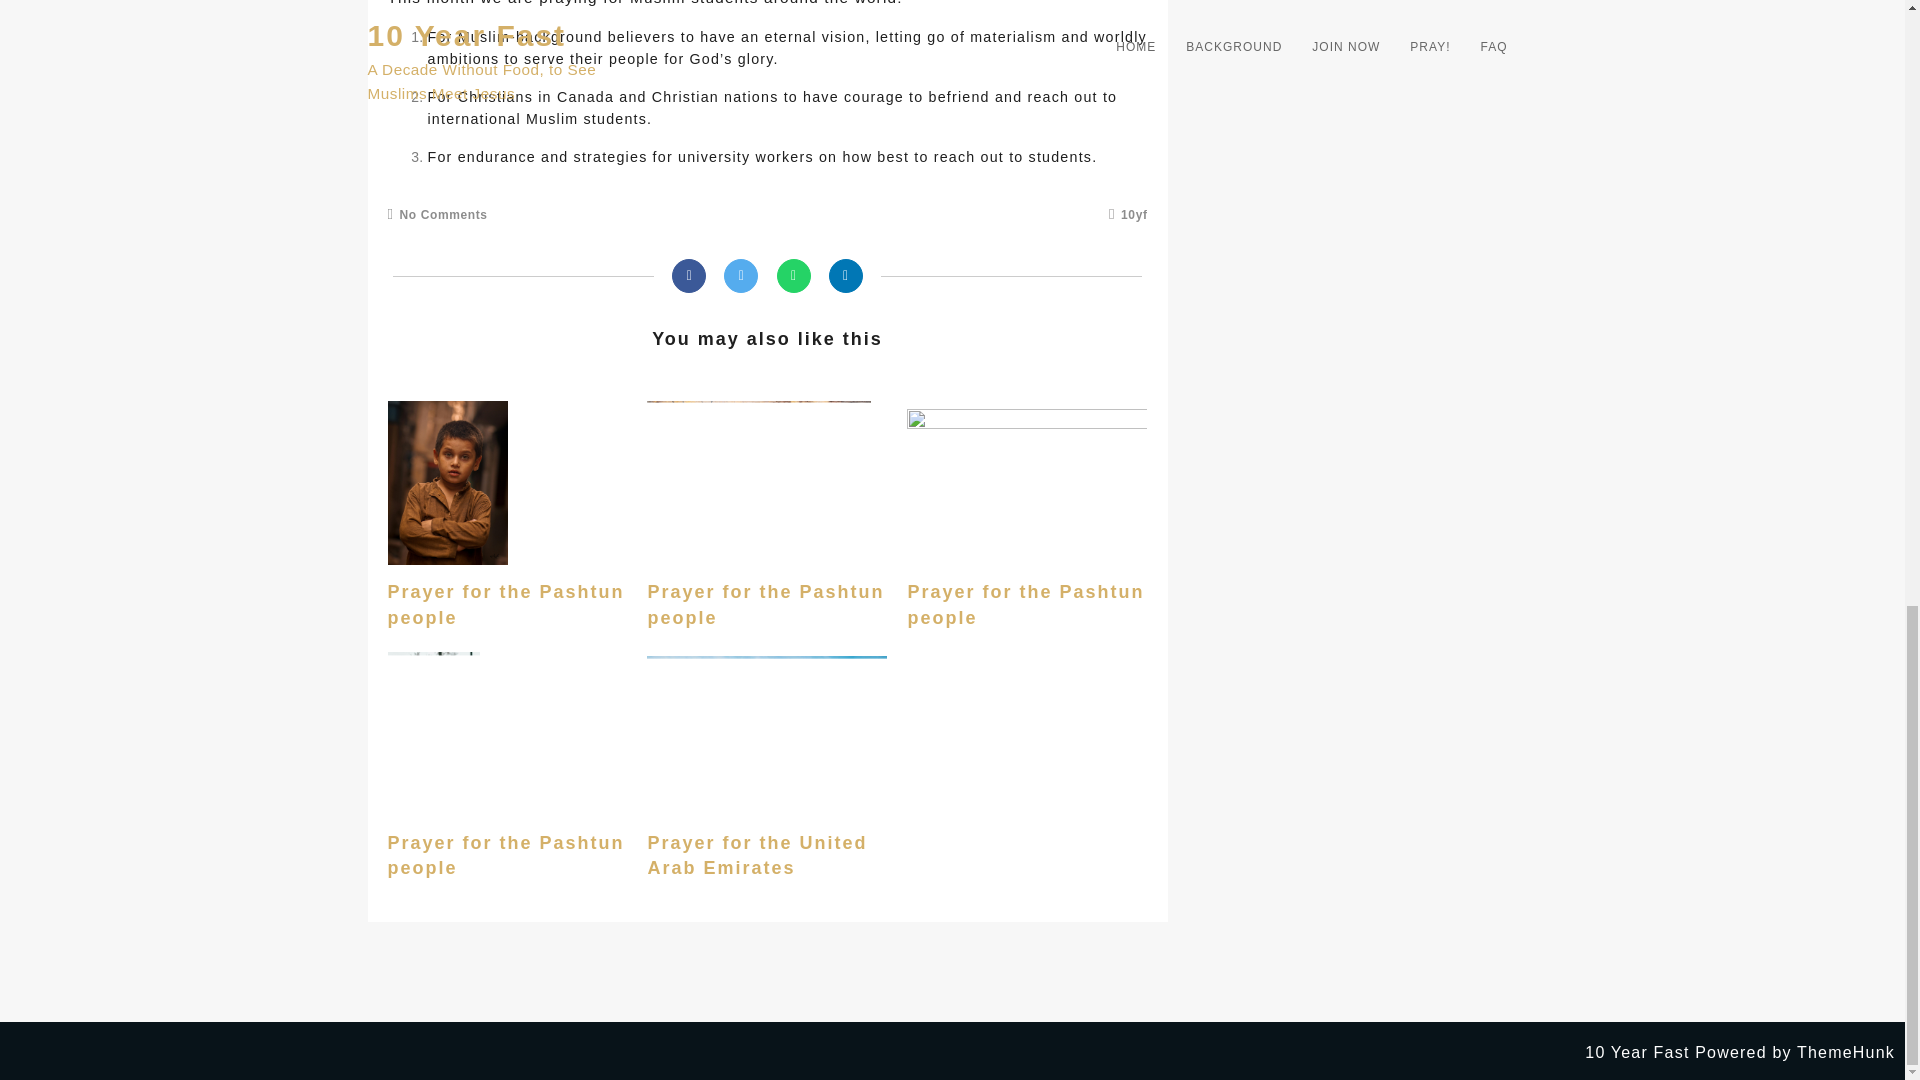 Image resolution: width=1920 pixels, height=1080 pixels. I want to click on Prayer for the Pashtun people, so click(506, 604).